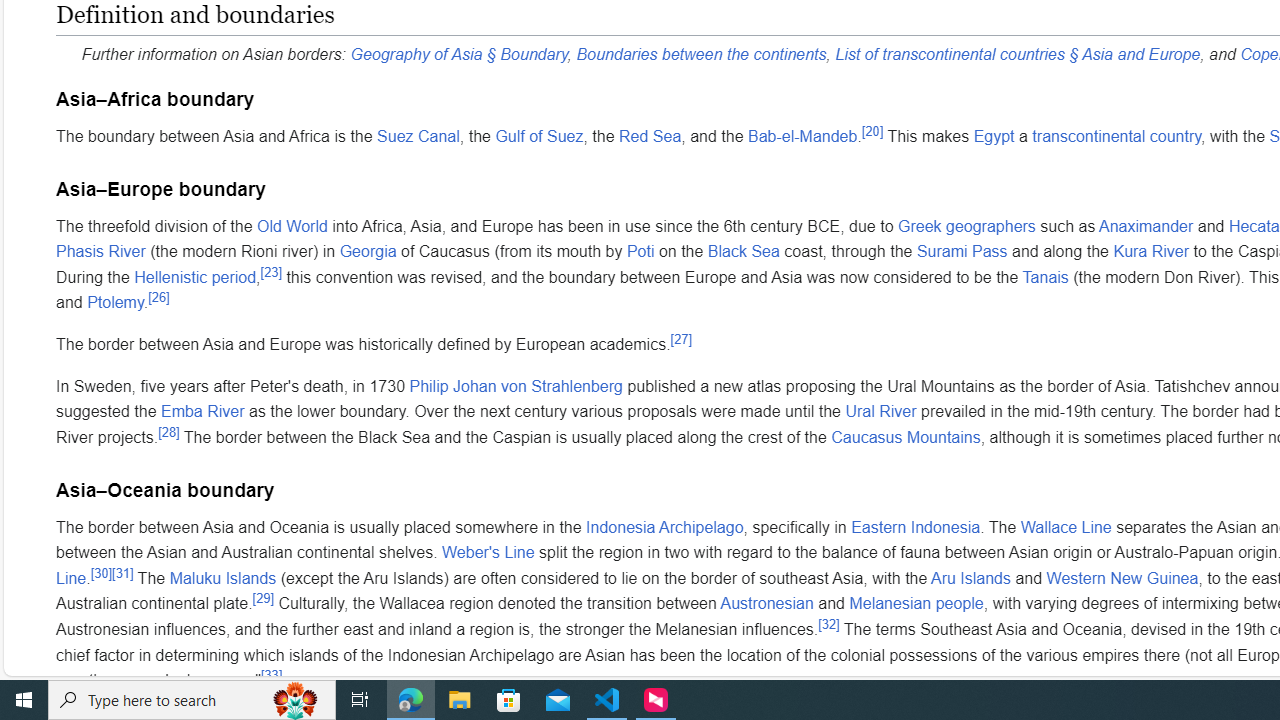 The width and height of the screenshot is (1280, 720). What do you see at coordinates (516, 386) in the screenshot?
I see `Philip Johan von Strahlenberg` at bounding box center [516, 386].